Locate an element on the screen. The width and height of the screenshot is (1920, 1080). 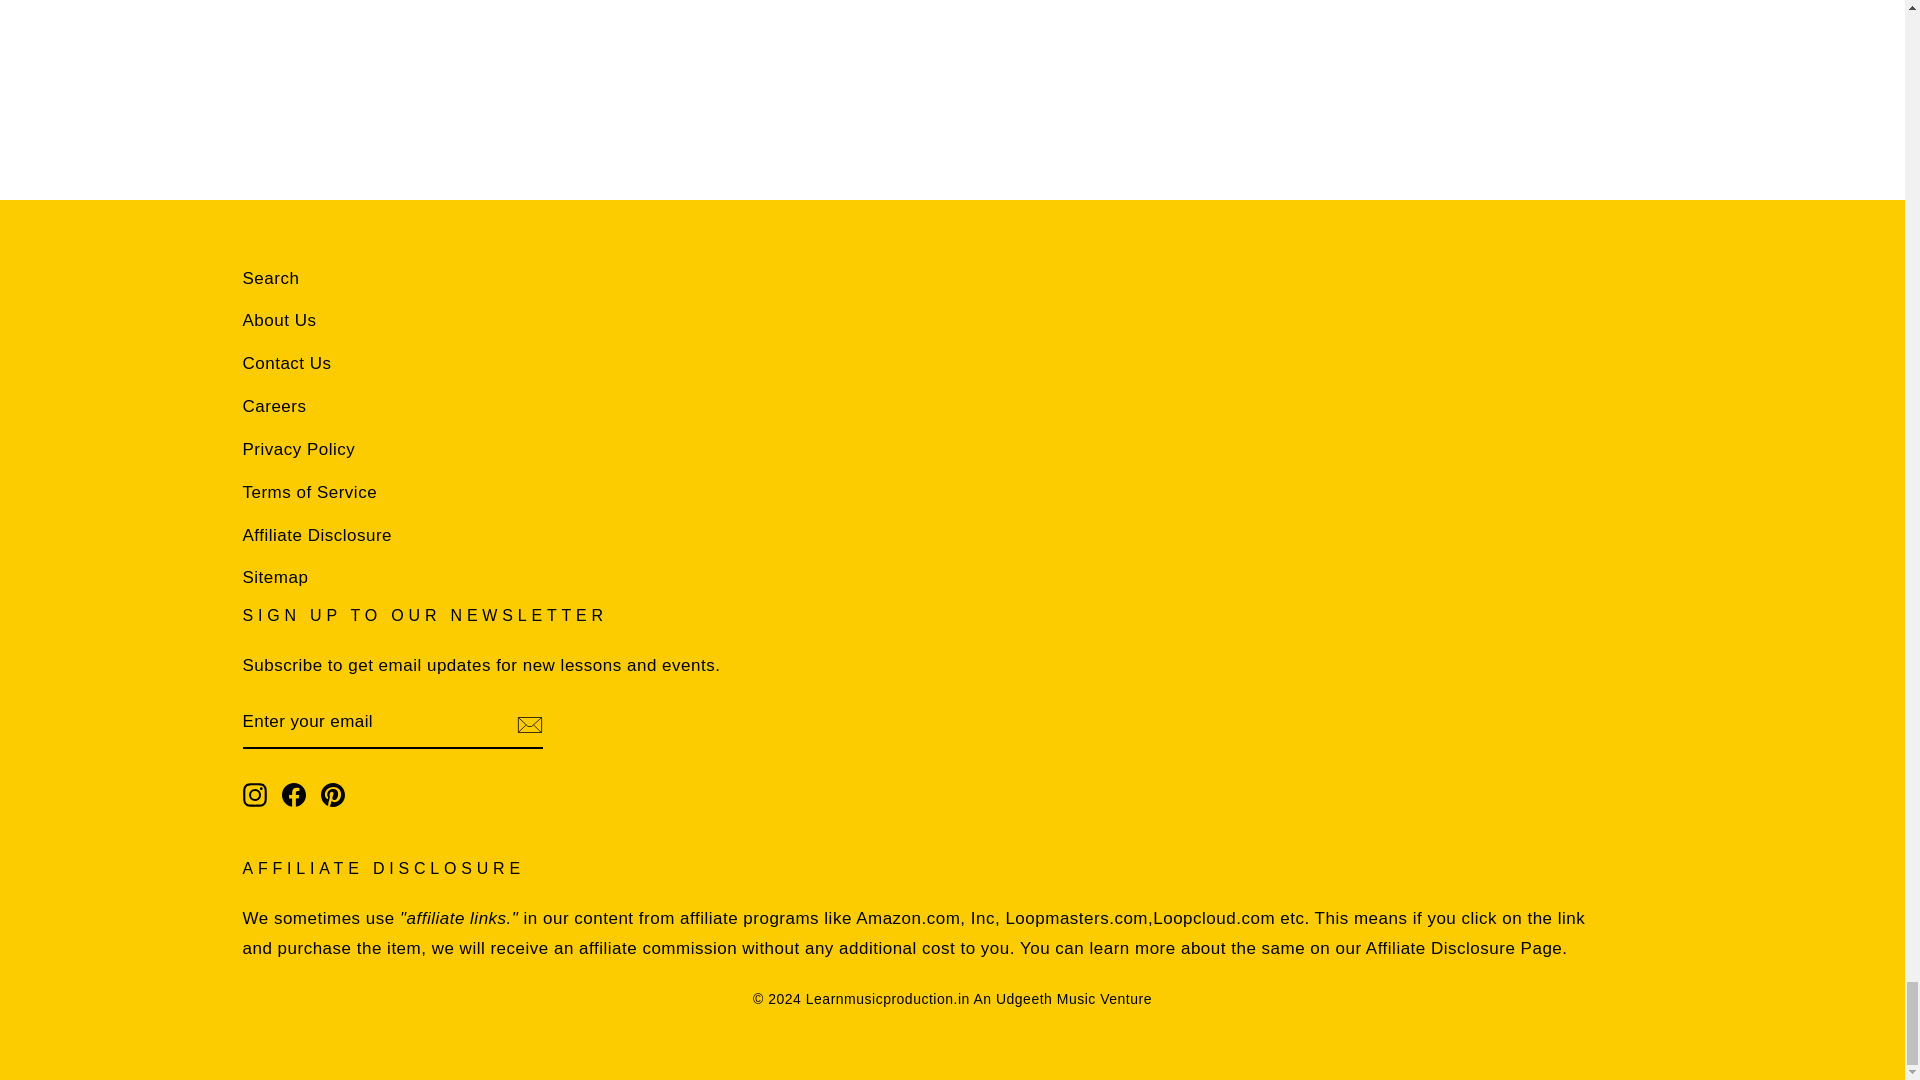
Careers is located at coordinates (273, 406).